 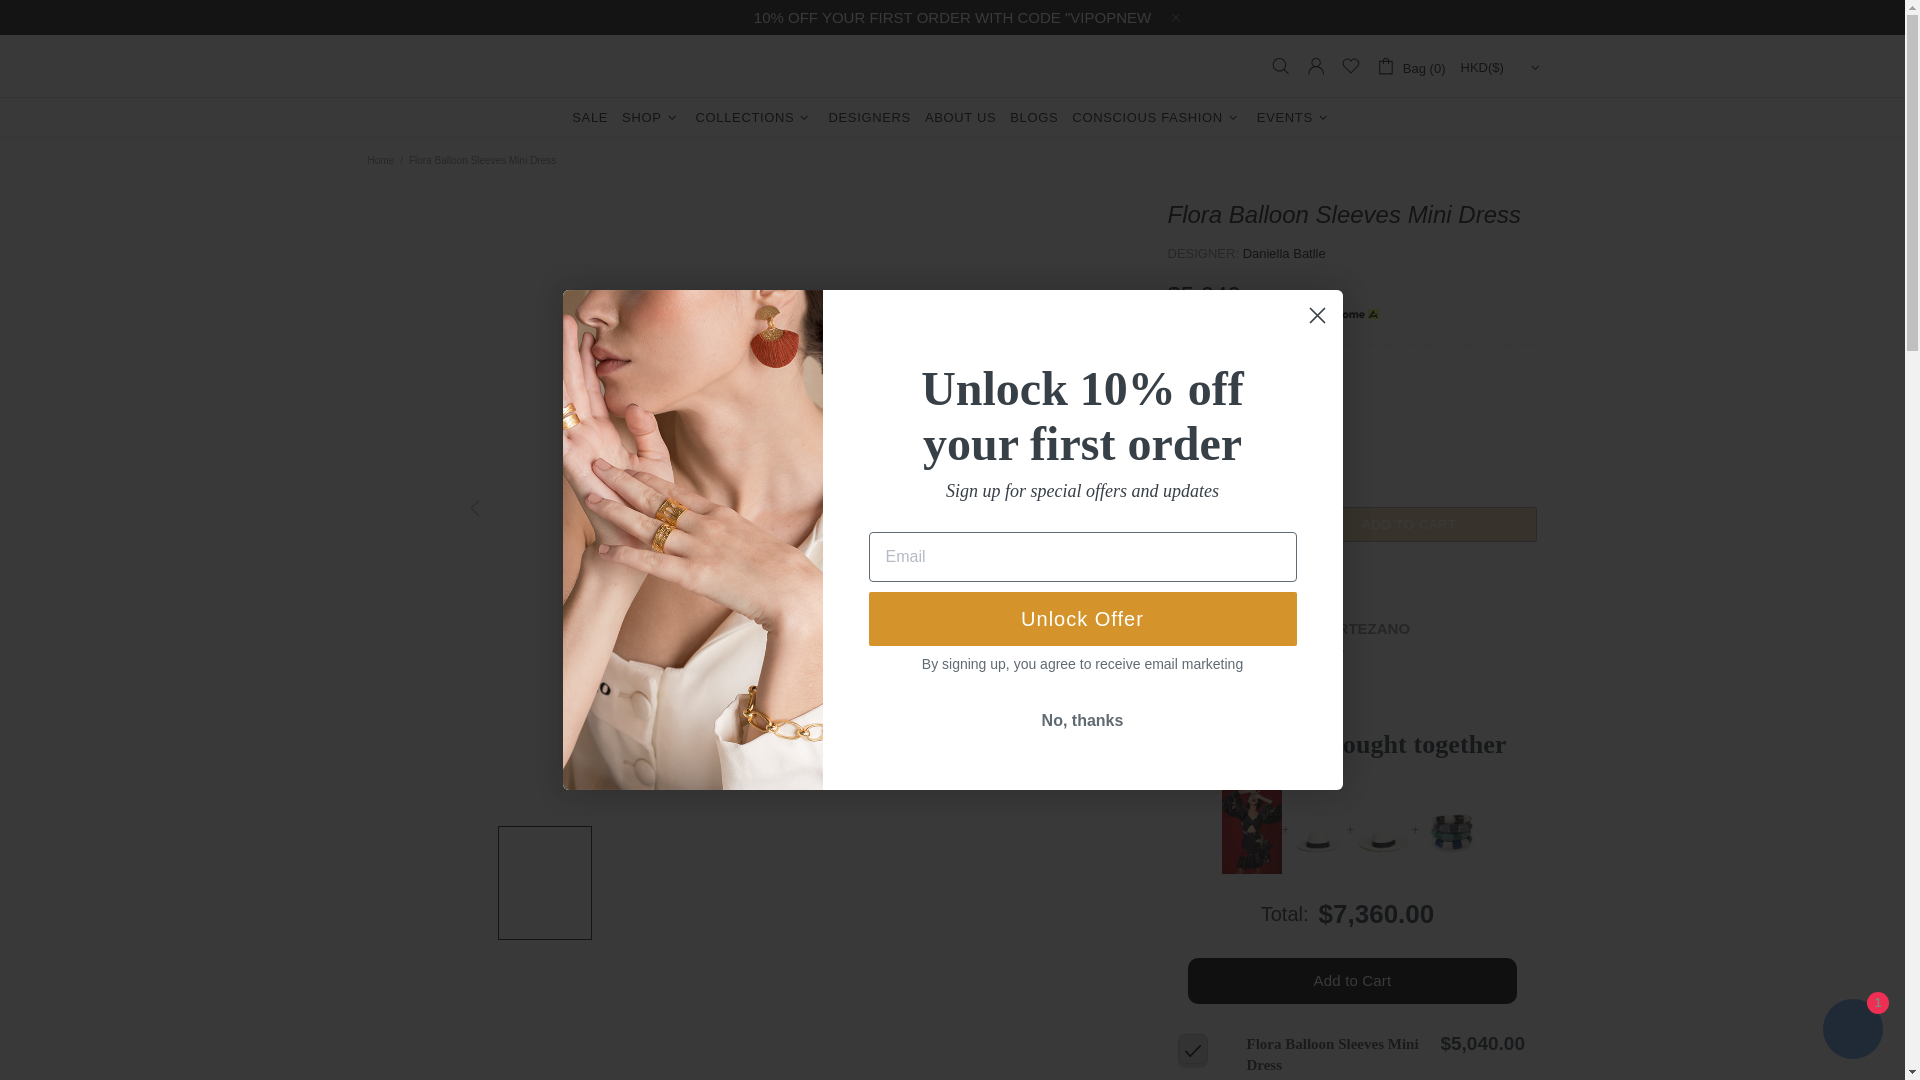 I want to click on SHOP, so click(x=650, y=118).